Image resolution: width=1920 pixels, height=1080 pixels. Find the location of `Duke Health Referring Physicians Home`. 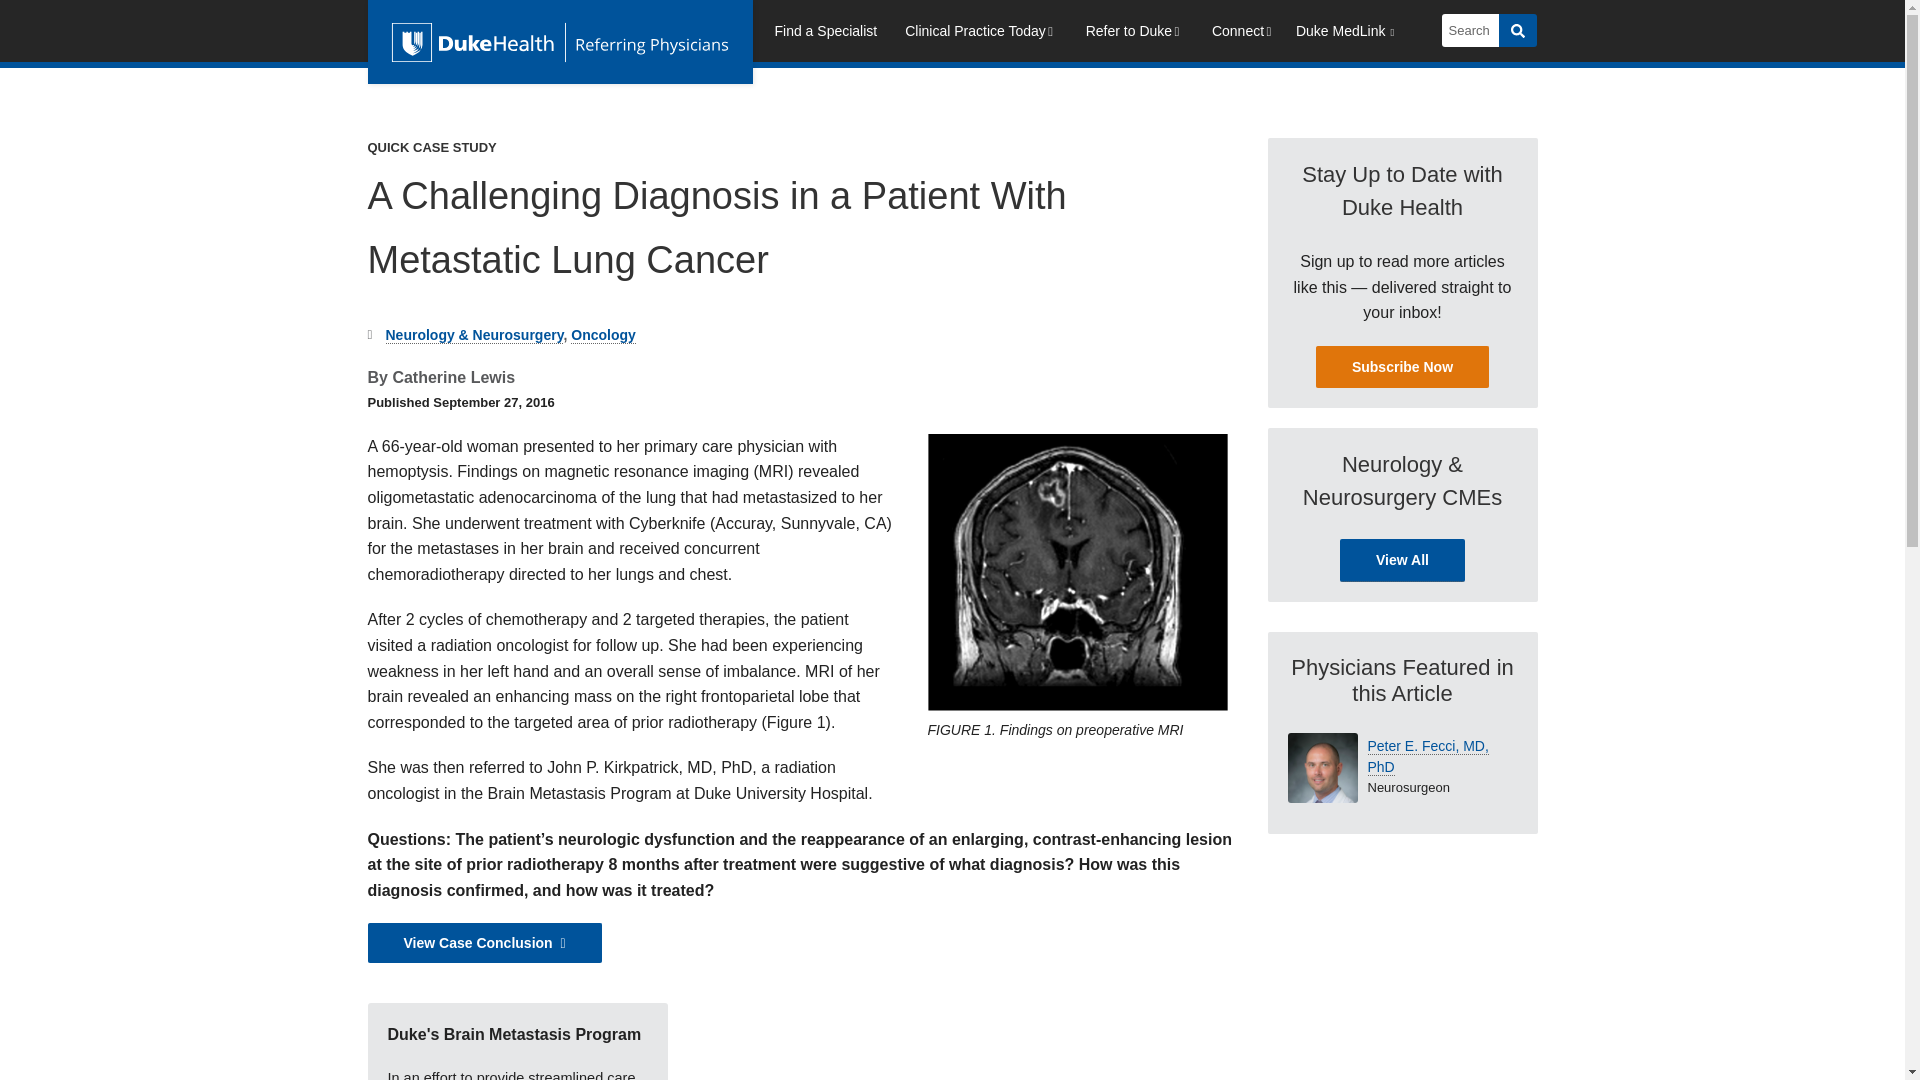

Duke Health Referring Physicians Home is located at coordinates (560, 42).